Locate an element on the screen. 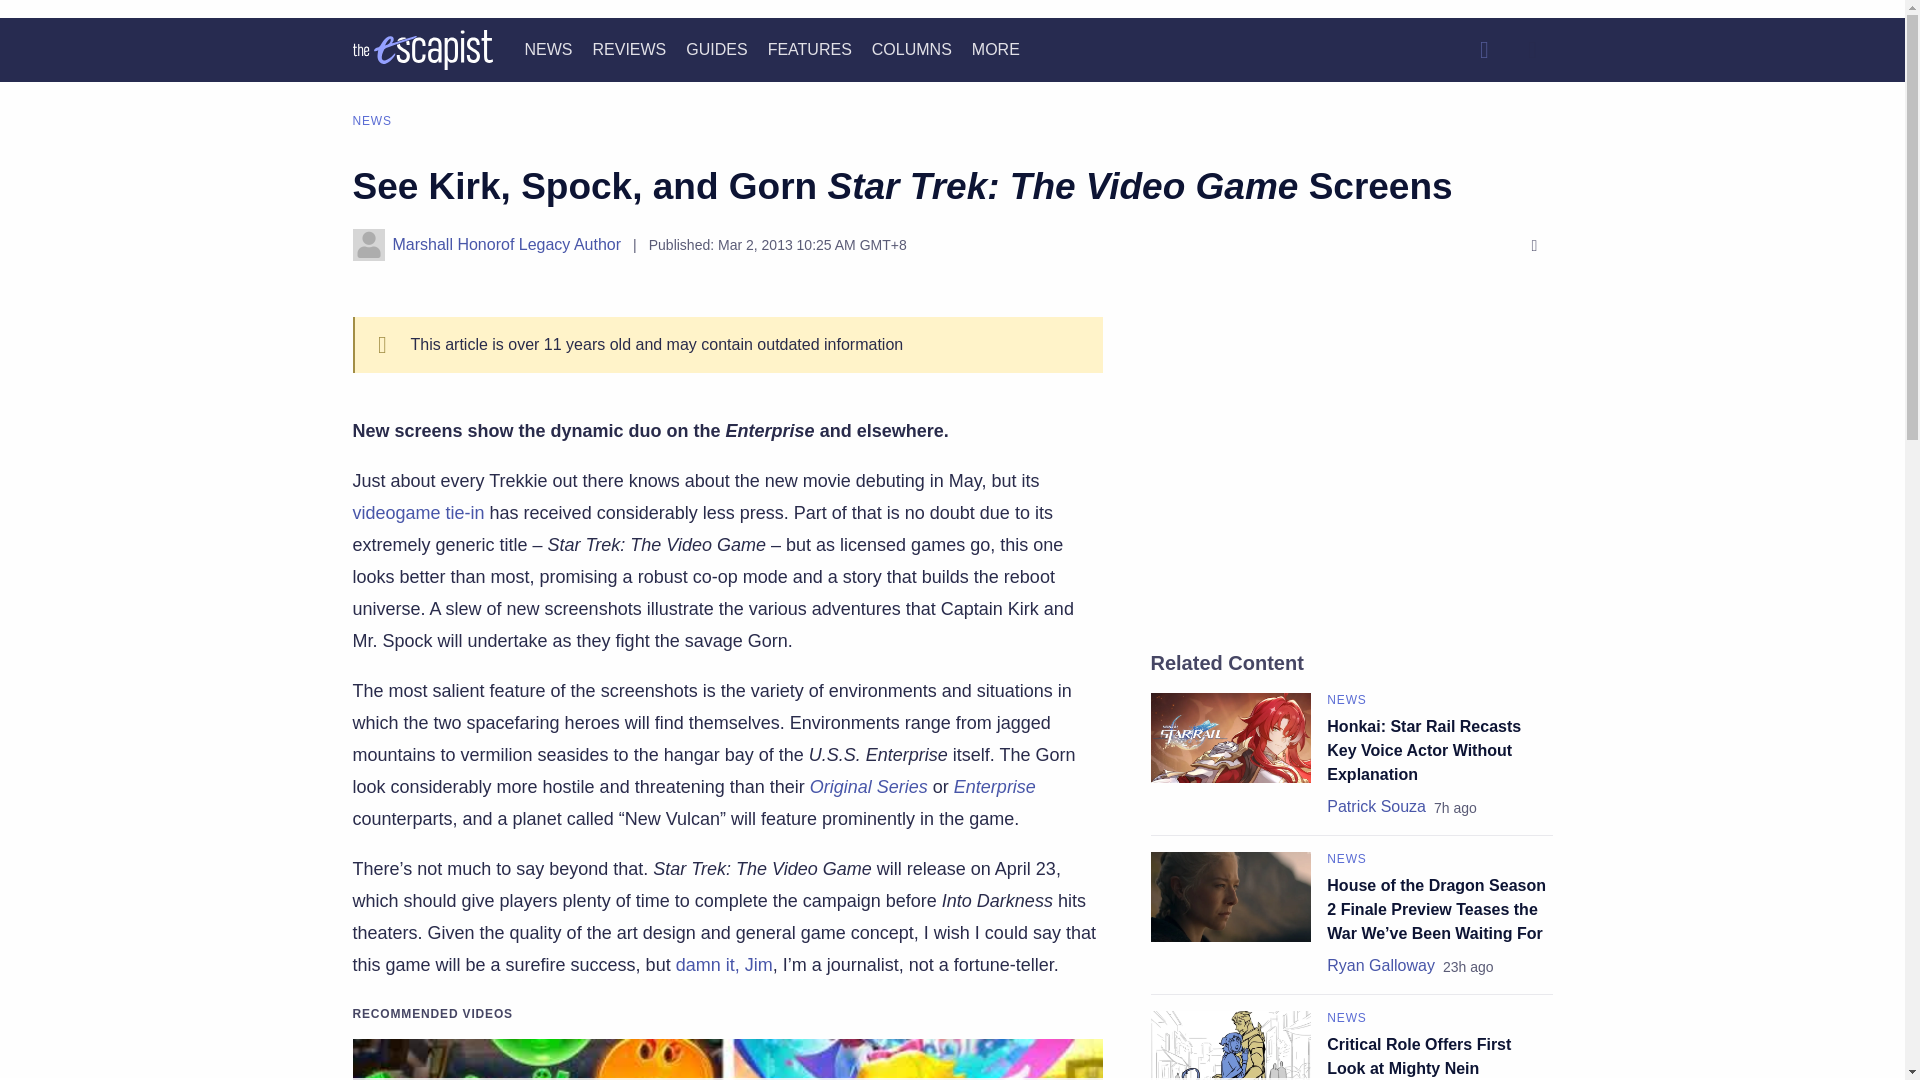 The width and height of the screenshot is (1920, 1080). REVIEWS is located at coordinates (628, 50).